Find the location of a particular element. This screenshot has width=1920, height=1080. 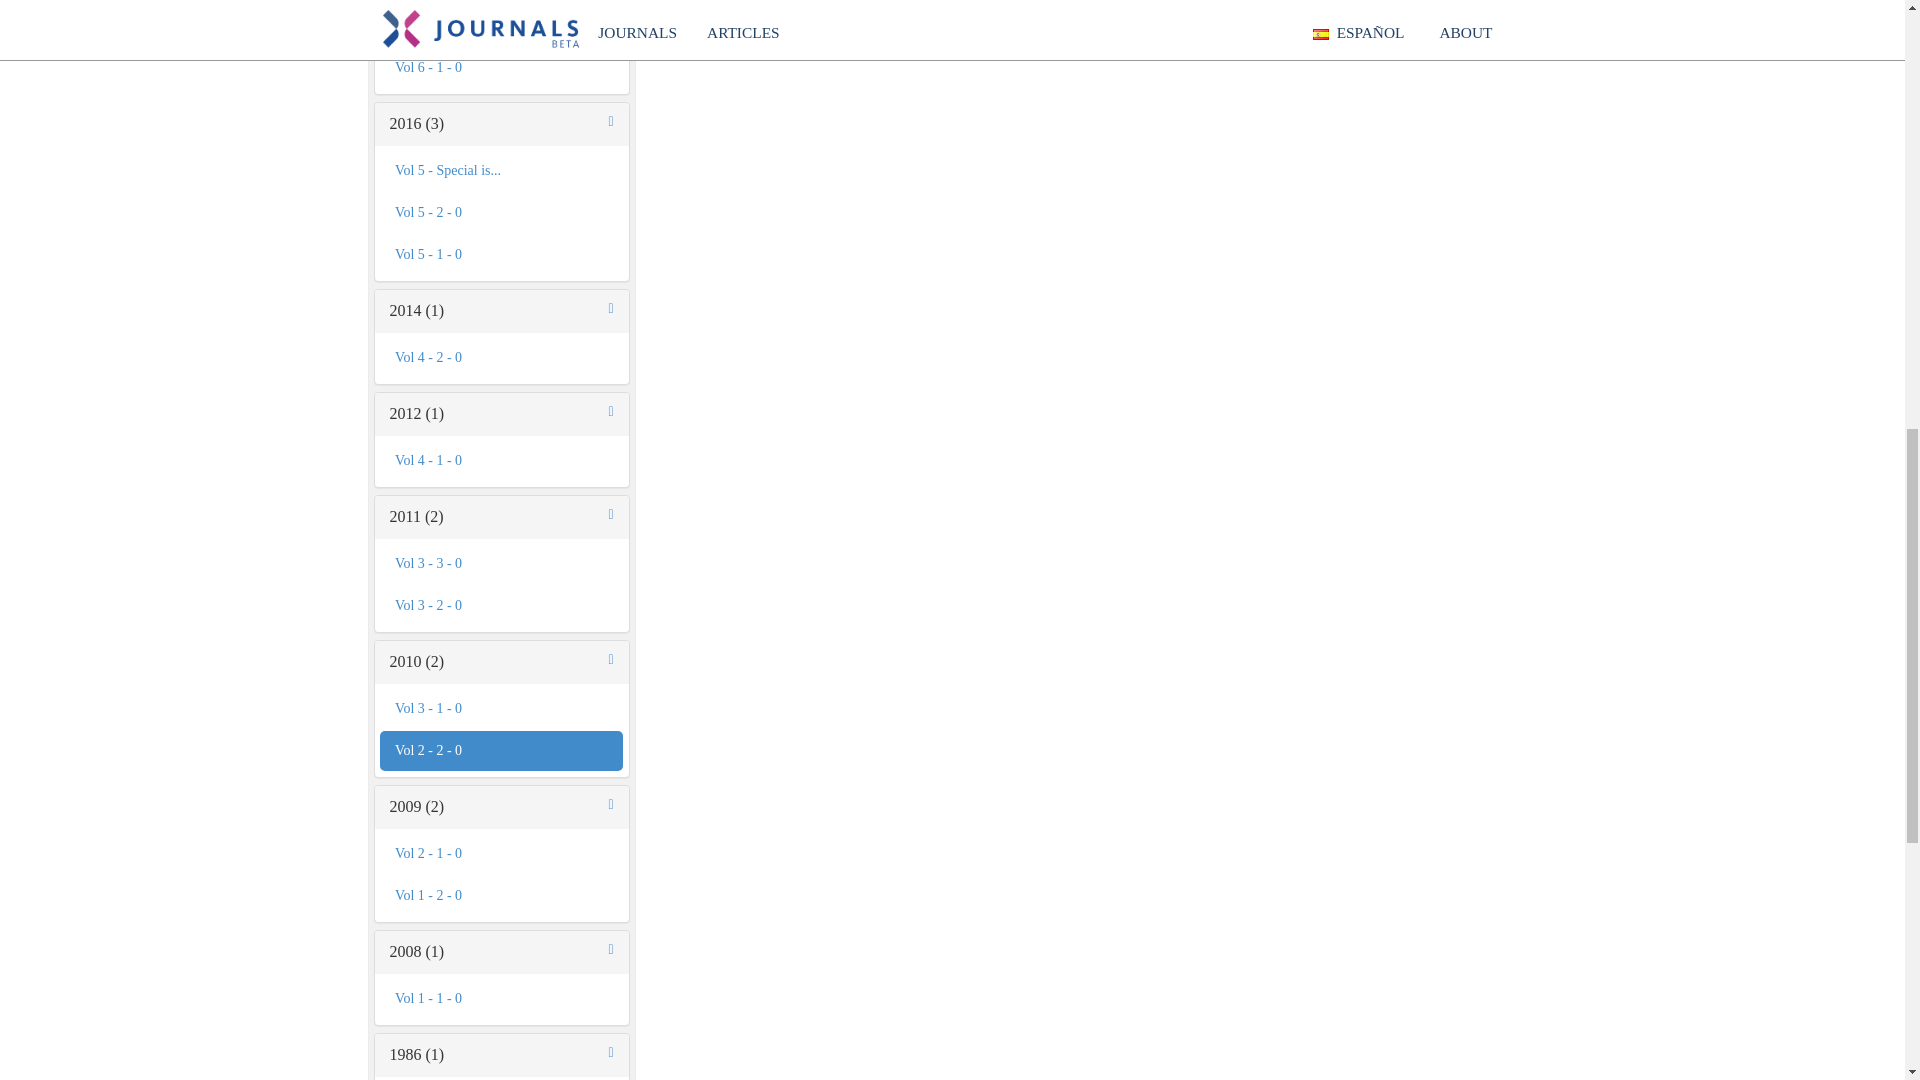

Vol 5 - Special is... is located at coordinates (501, 171).